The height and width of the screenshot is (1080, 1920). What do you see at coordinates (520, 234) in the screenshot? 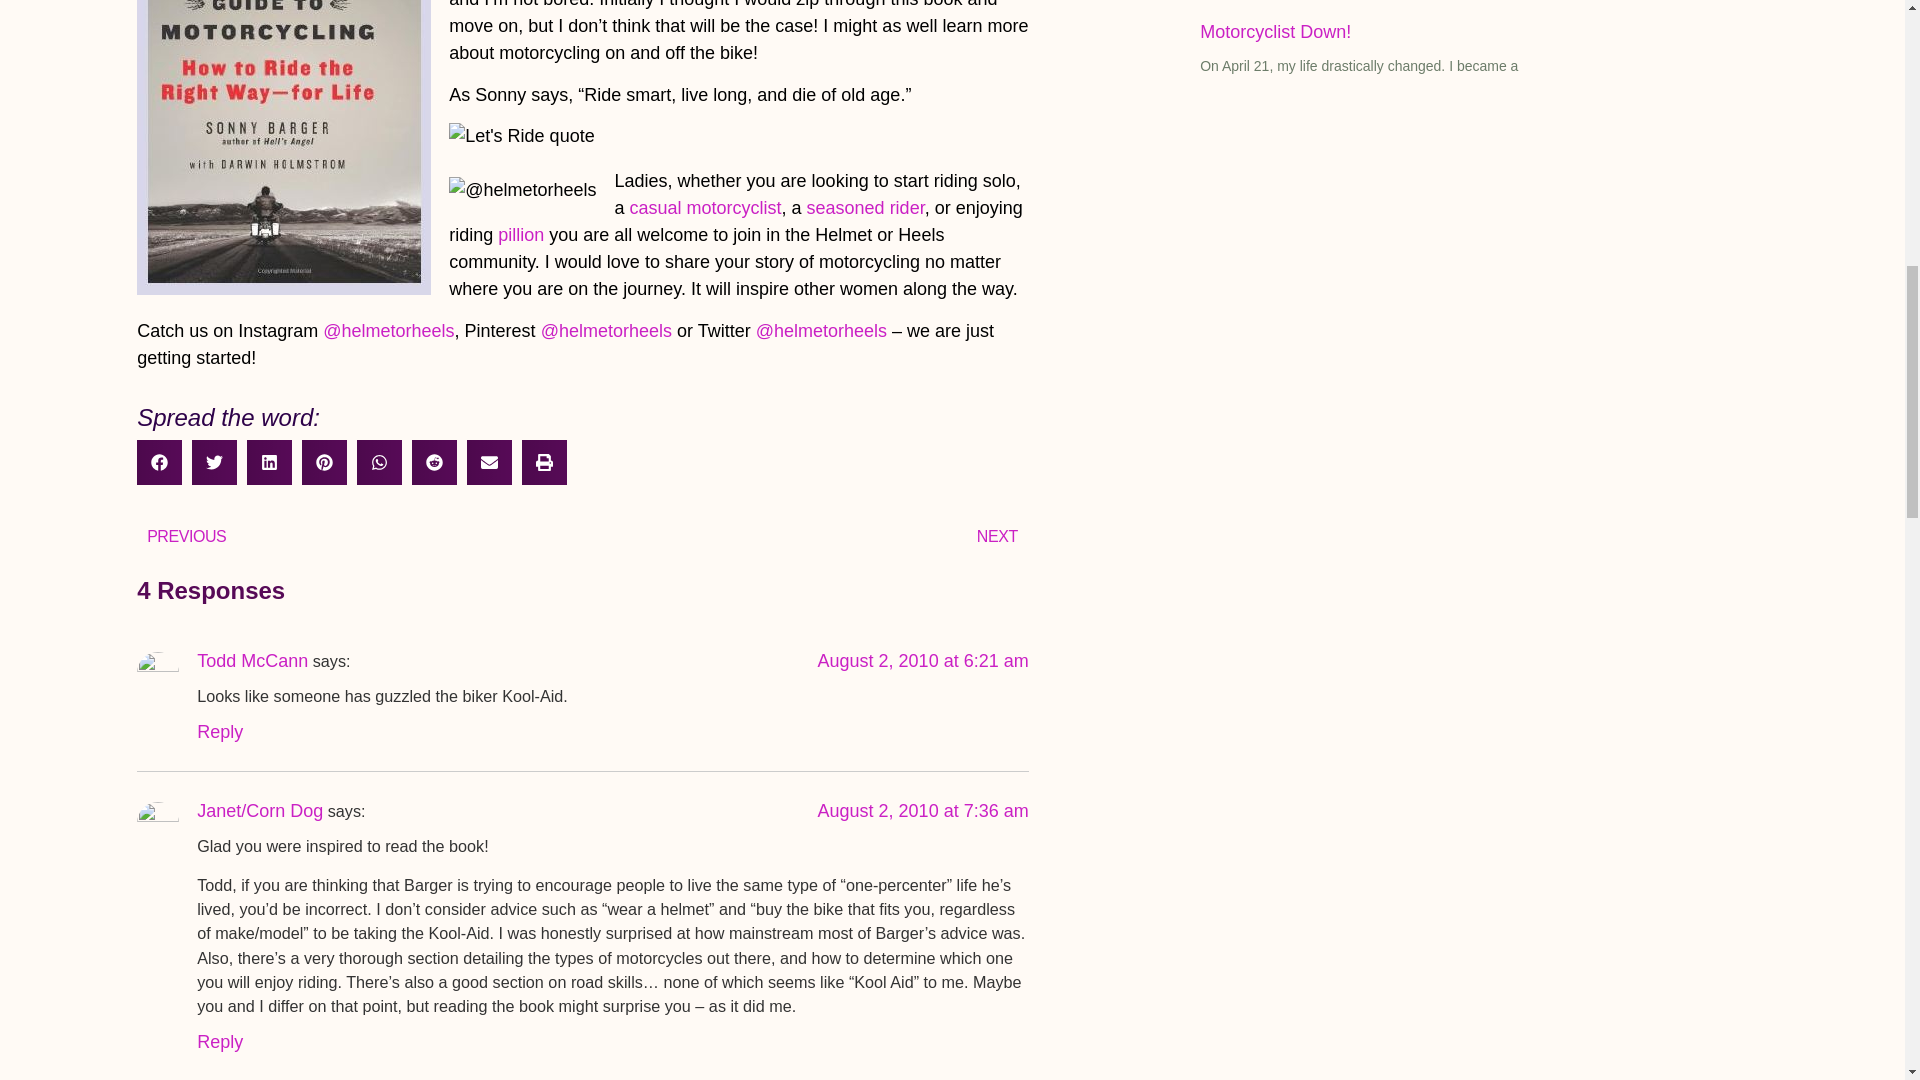
I see `pillion` at bounding box center [520, 234].